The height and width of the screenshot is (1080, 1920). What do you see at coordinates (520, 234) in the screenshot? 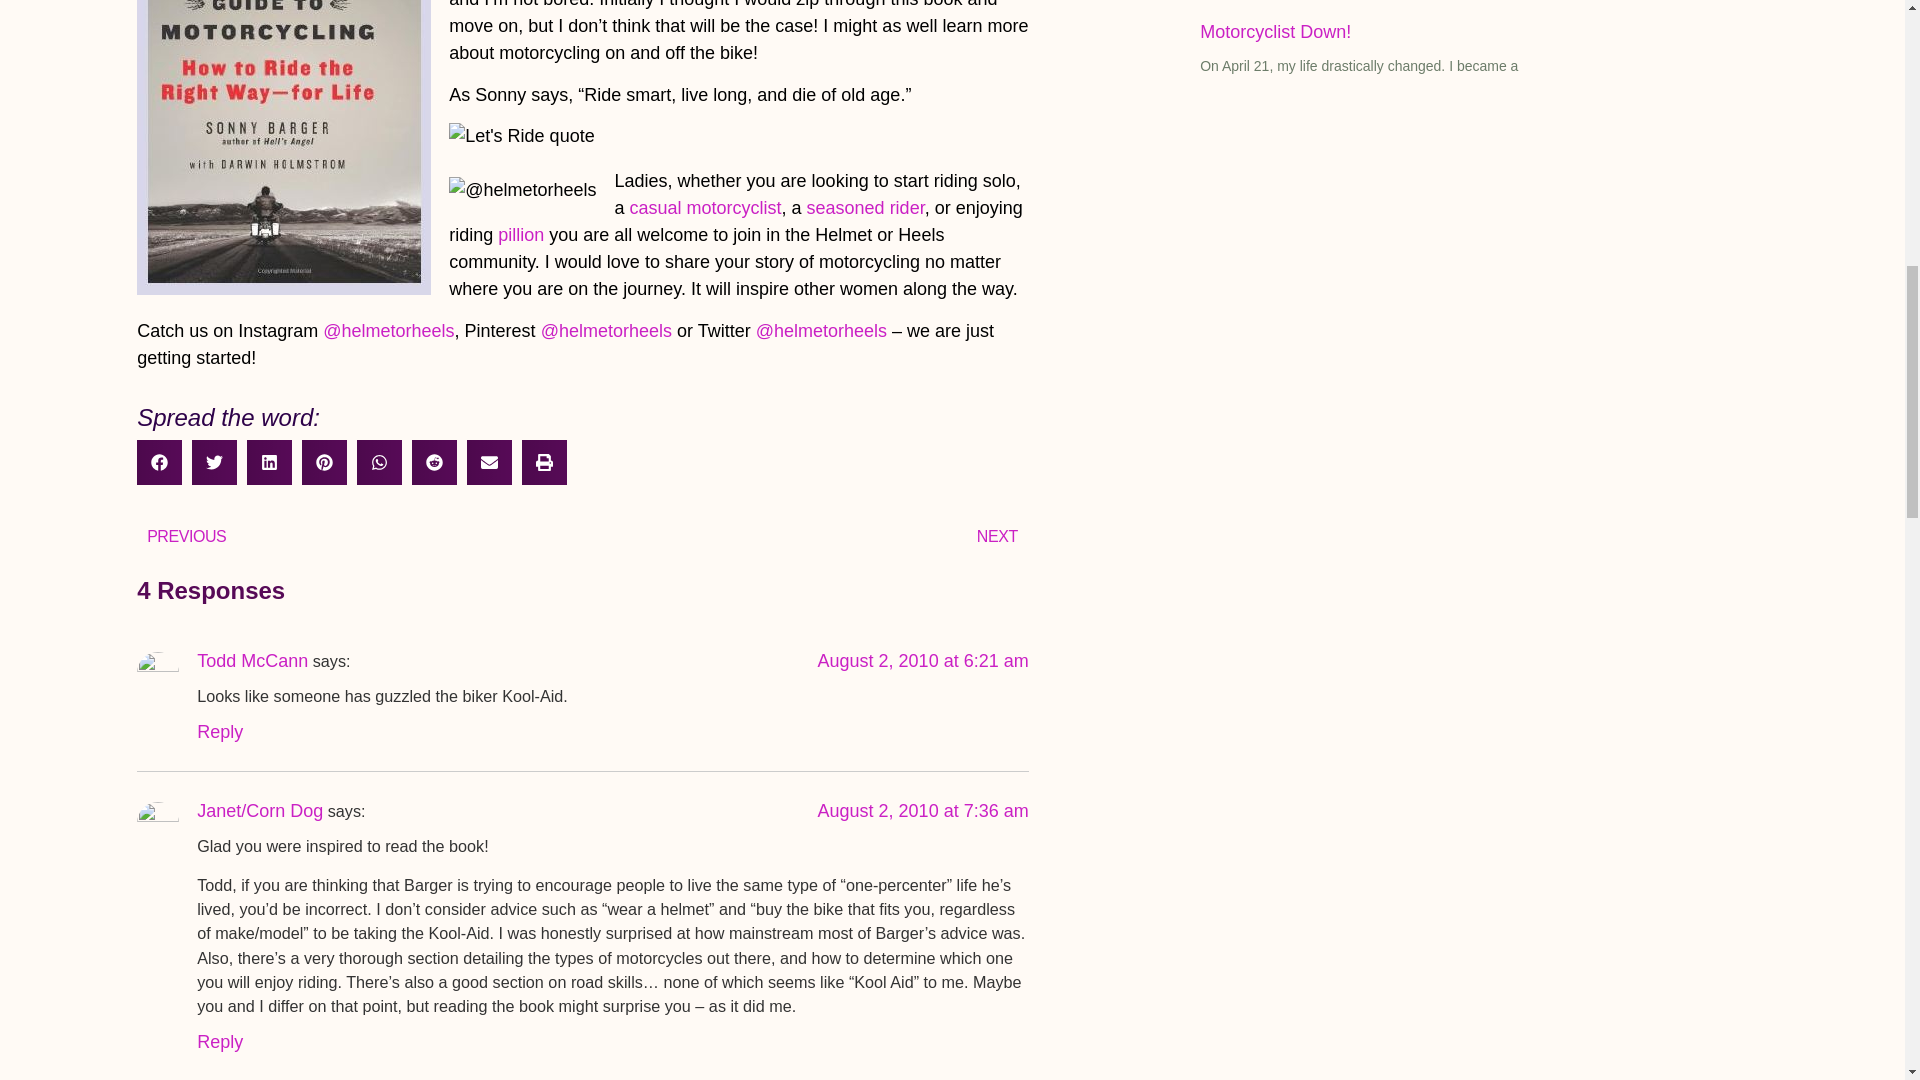
I see `pillion` at bounding box center [520, 234].